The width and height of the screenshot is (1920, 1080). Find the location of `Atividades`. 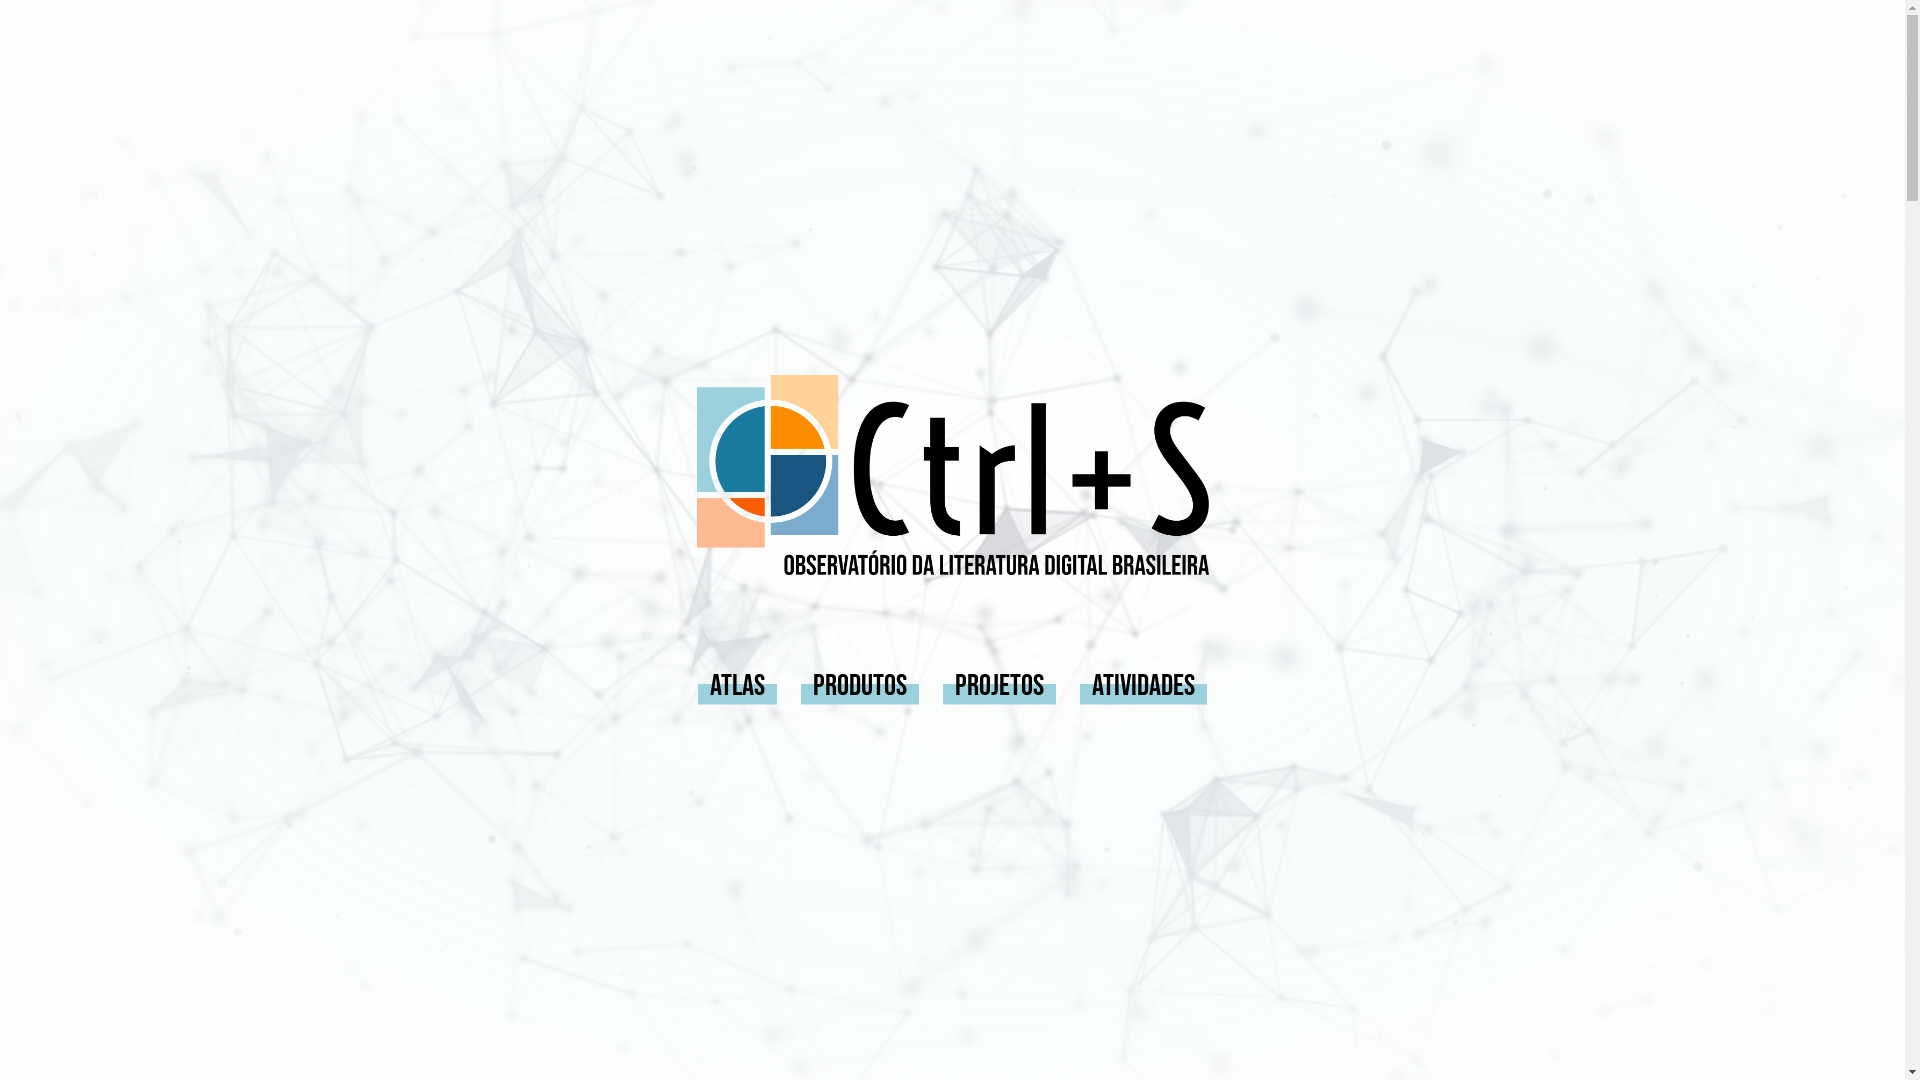

Atividades is located at coordinates (1144, 684).